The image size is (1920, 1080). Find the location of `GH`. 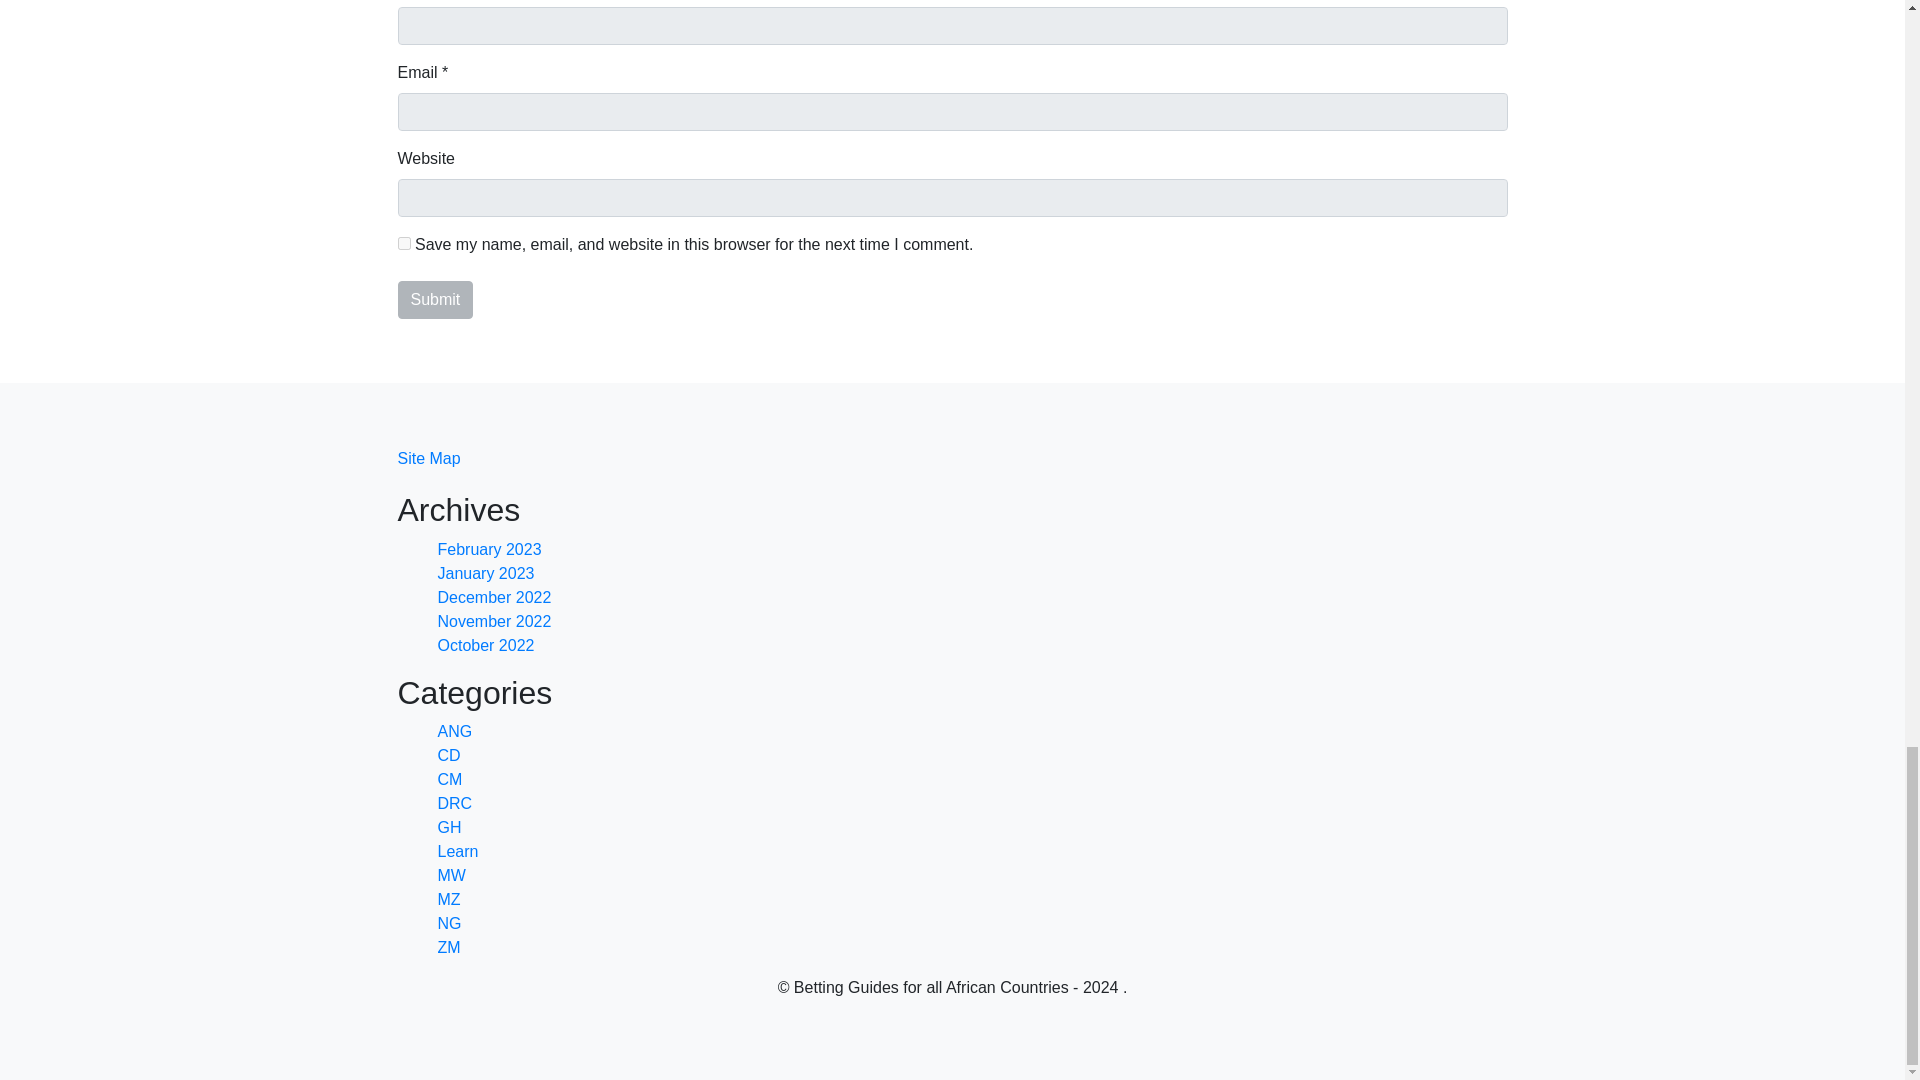

GH is located at coordinates (450, 826).